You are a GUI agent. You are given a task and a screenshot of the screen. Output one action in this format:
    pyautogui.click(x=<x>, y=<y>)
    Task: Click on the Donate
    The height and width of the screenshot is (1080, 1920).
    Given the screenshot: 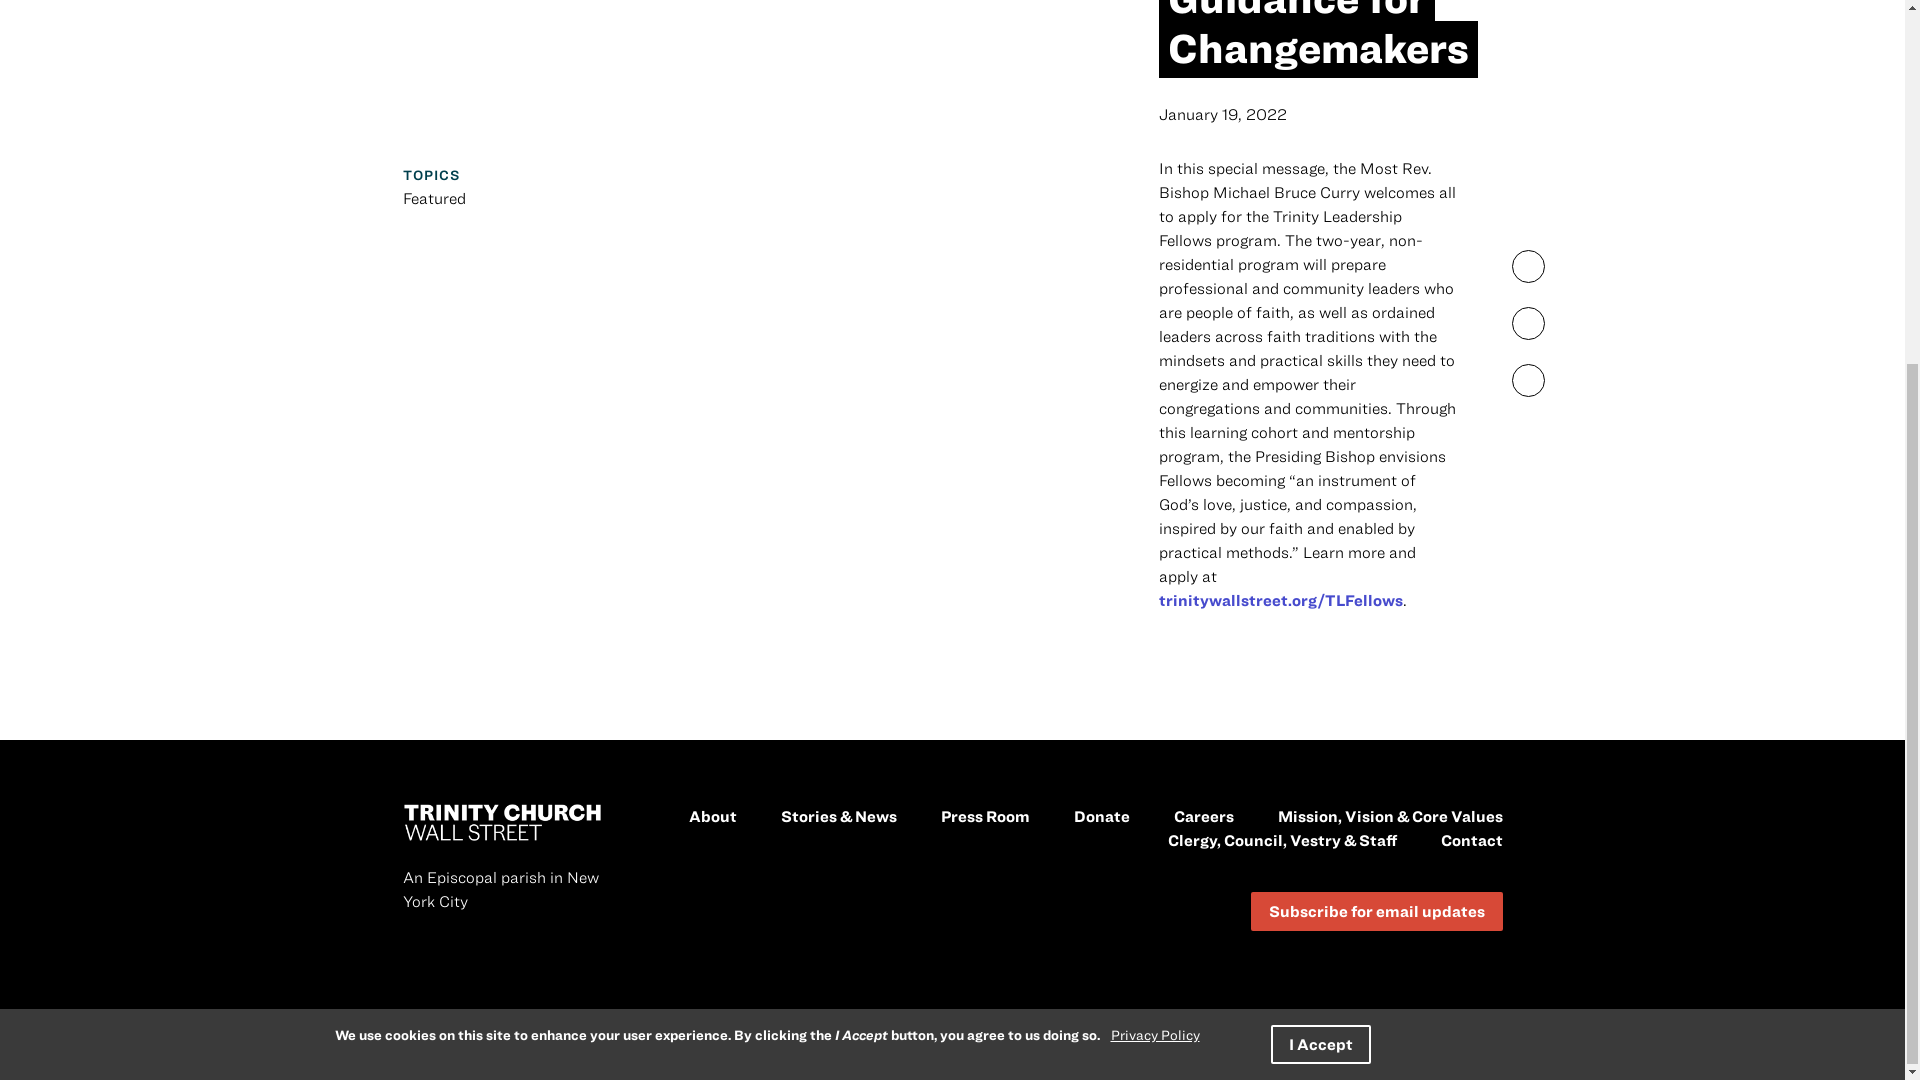 What is the action you would take?
    pyautogui.click(x=1102, y=816)
    